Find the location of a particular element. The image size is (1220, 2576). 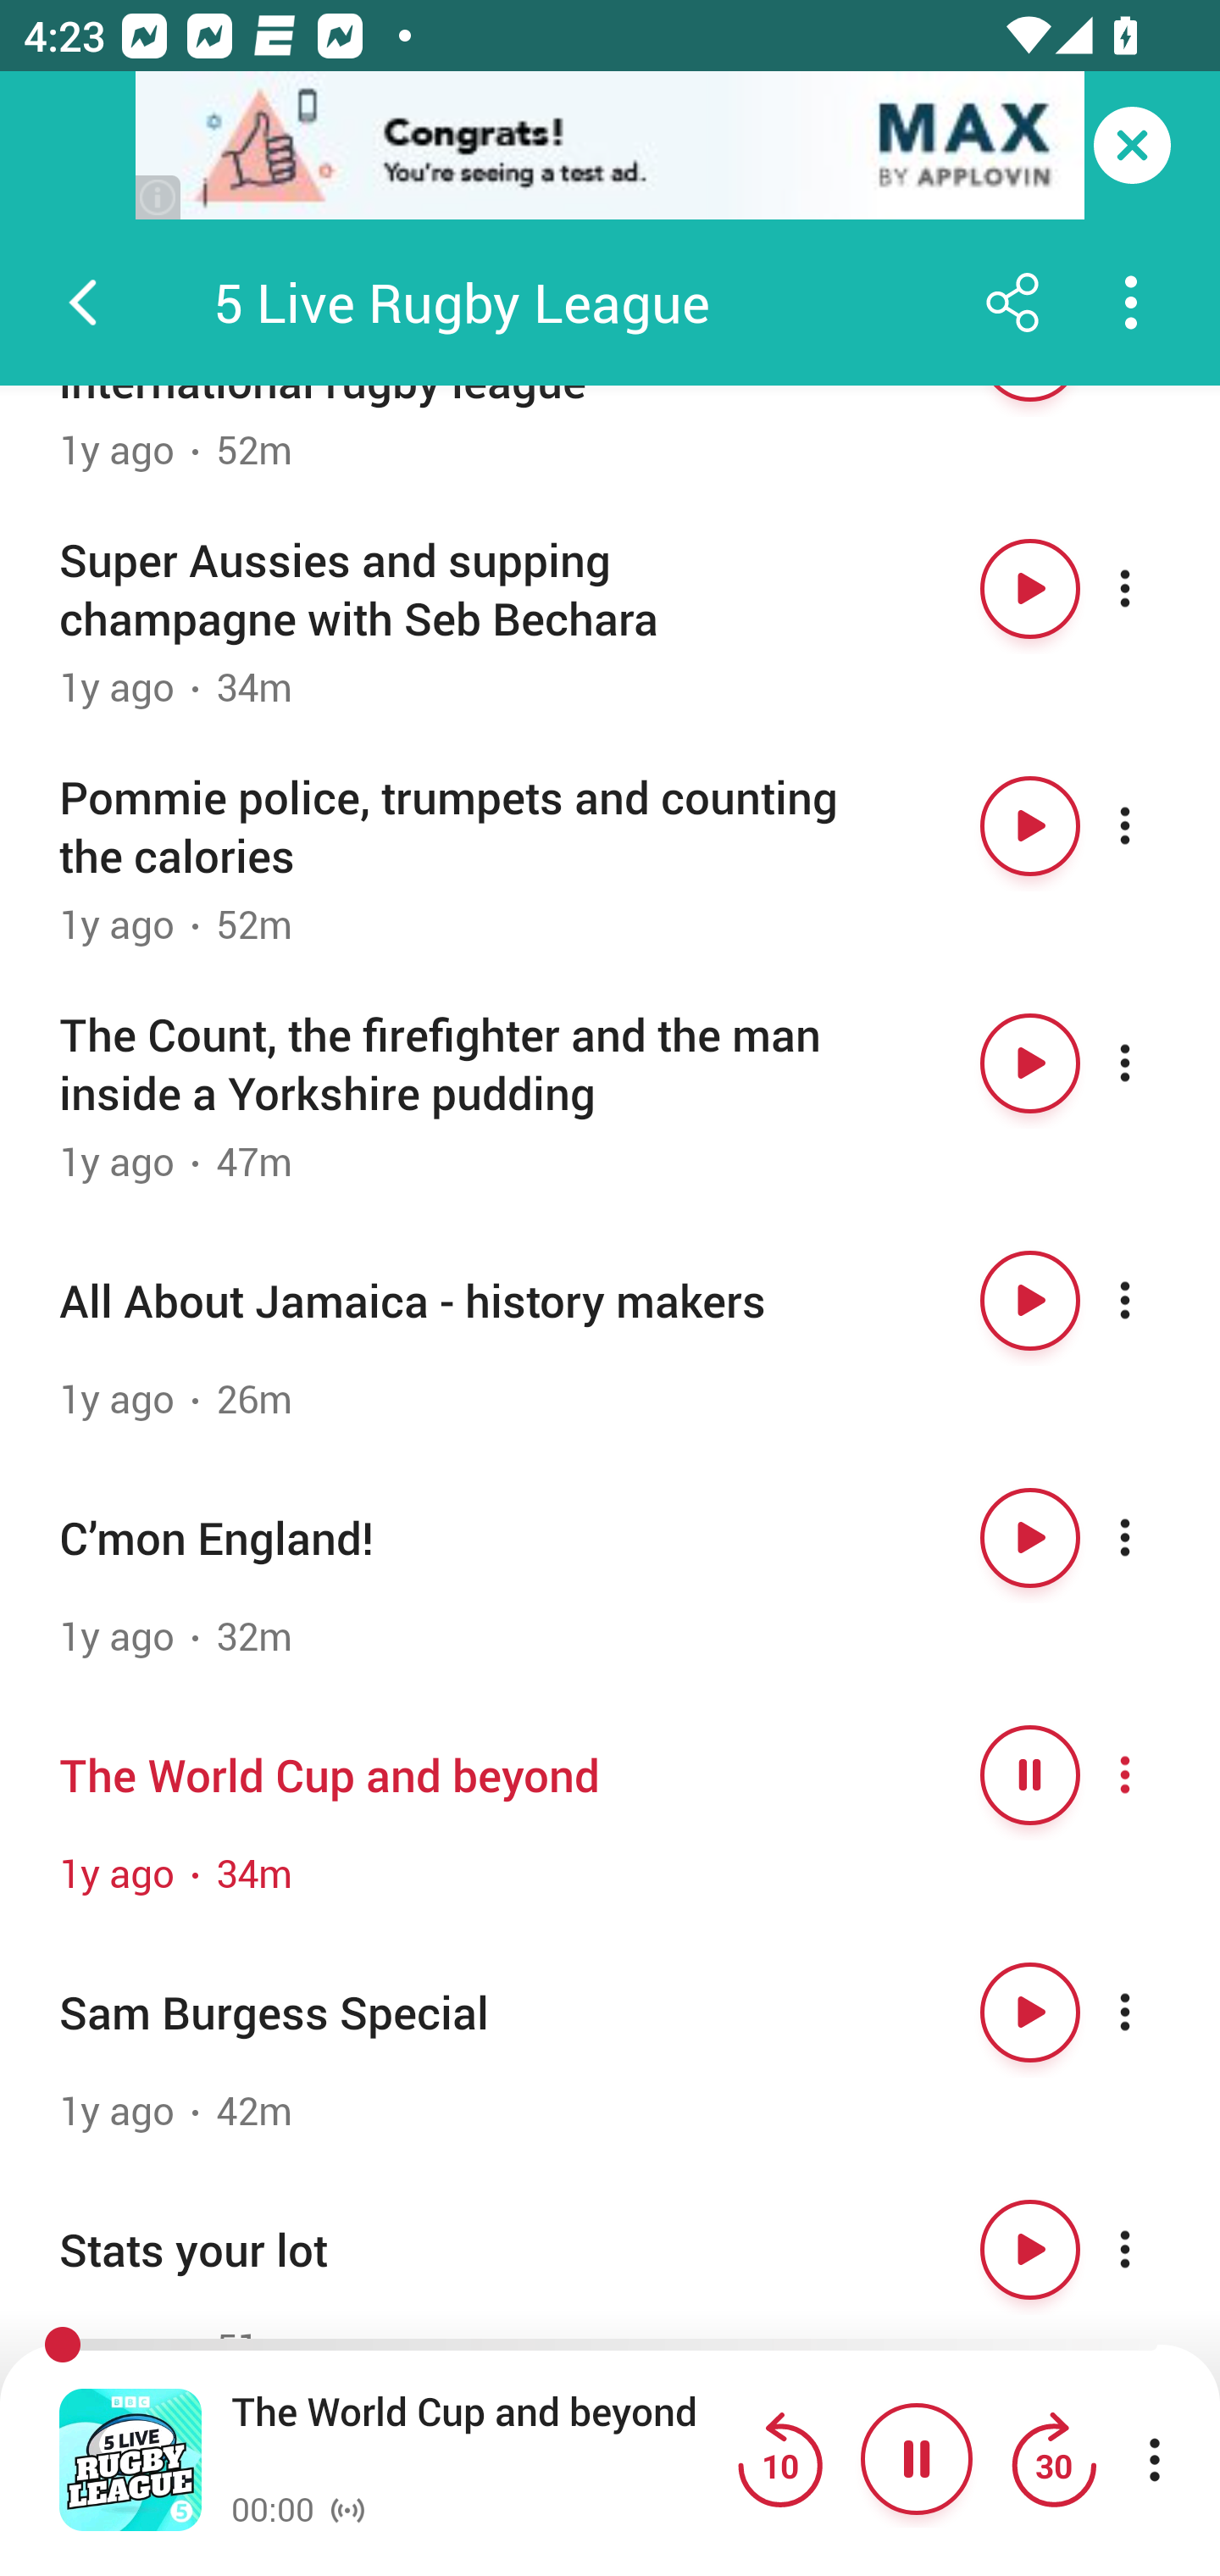

The World Cup and beyond is located at coordinates (476, 2438).